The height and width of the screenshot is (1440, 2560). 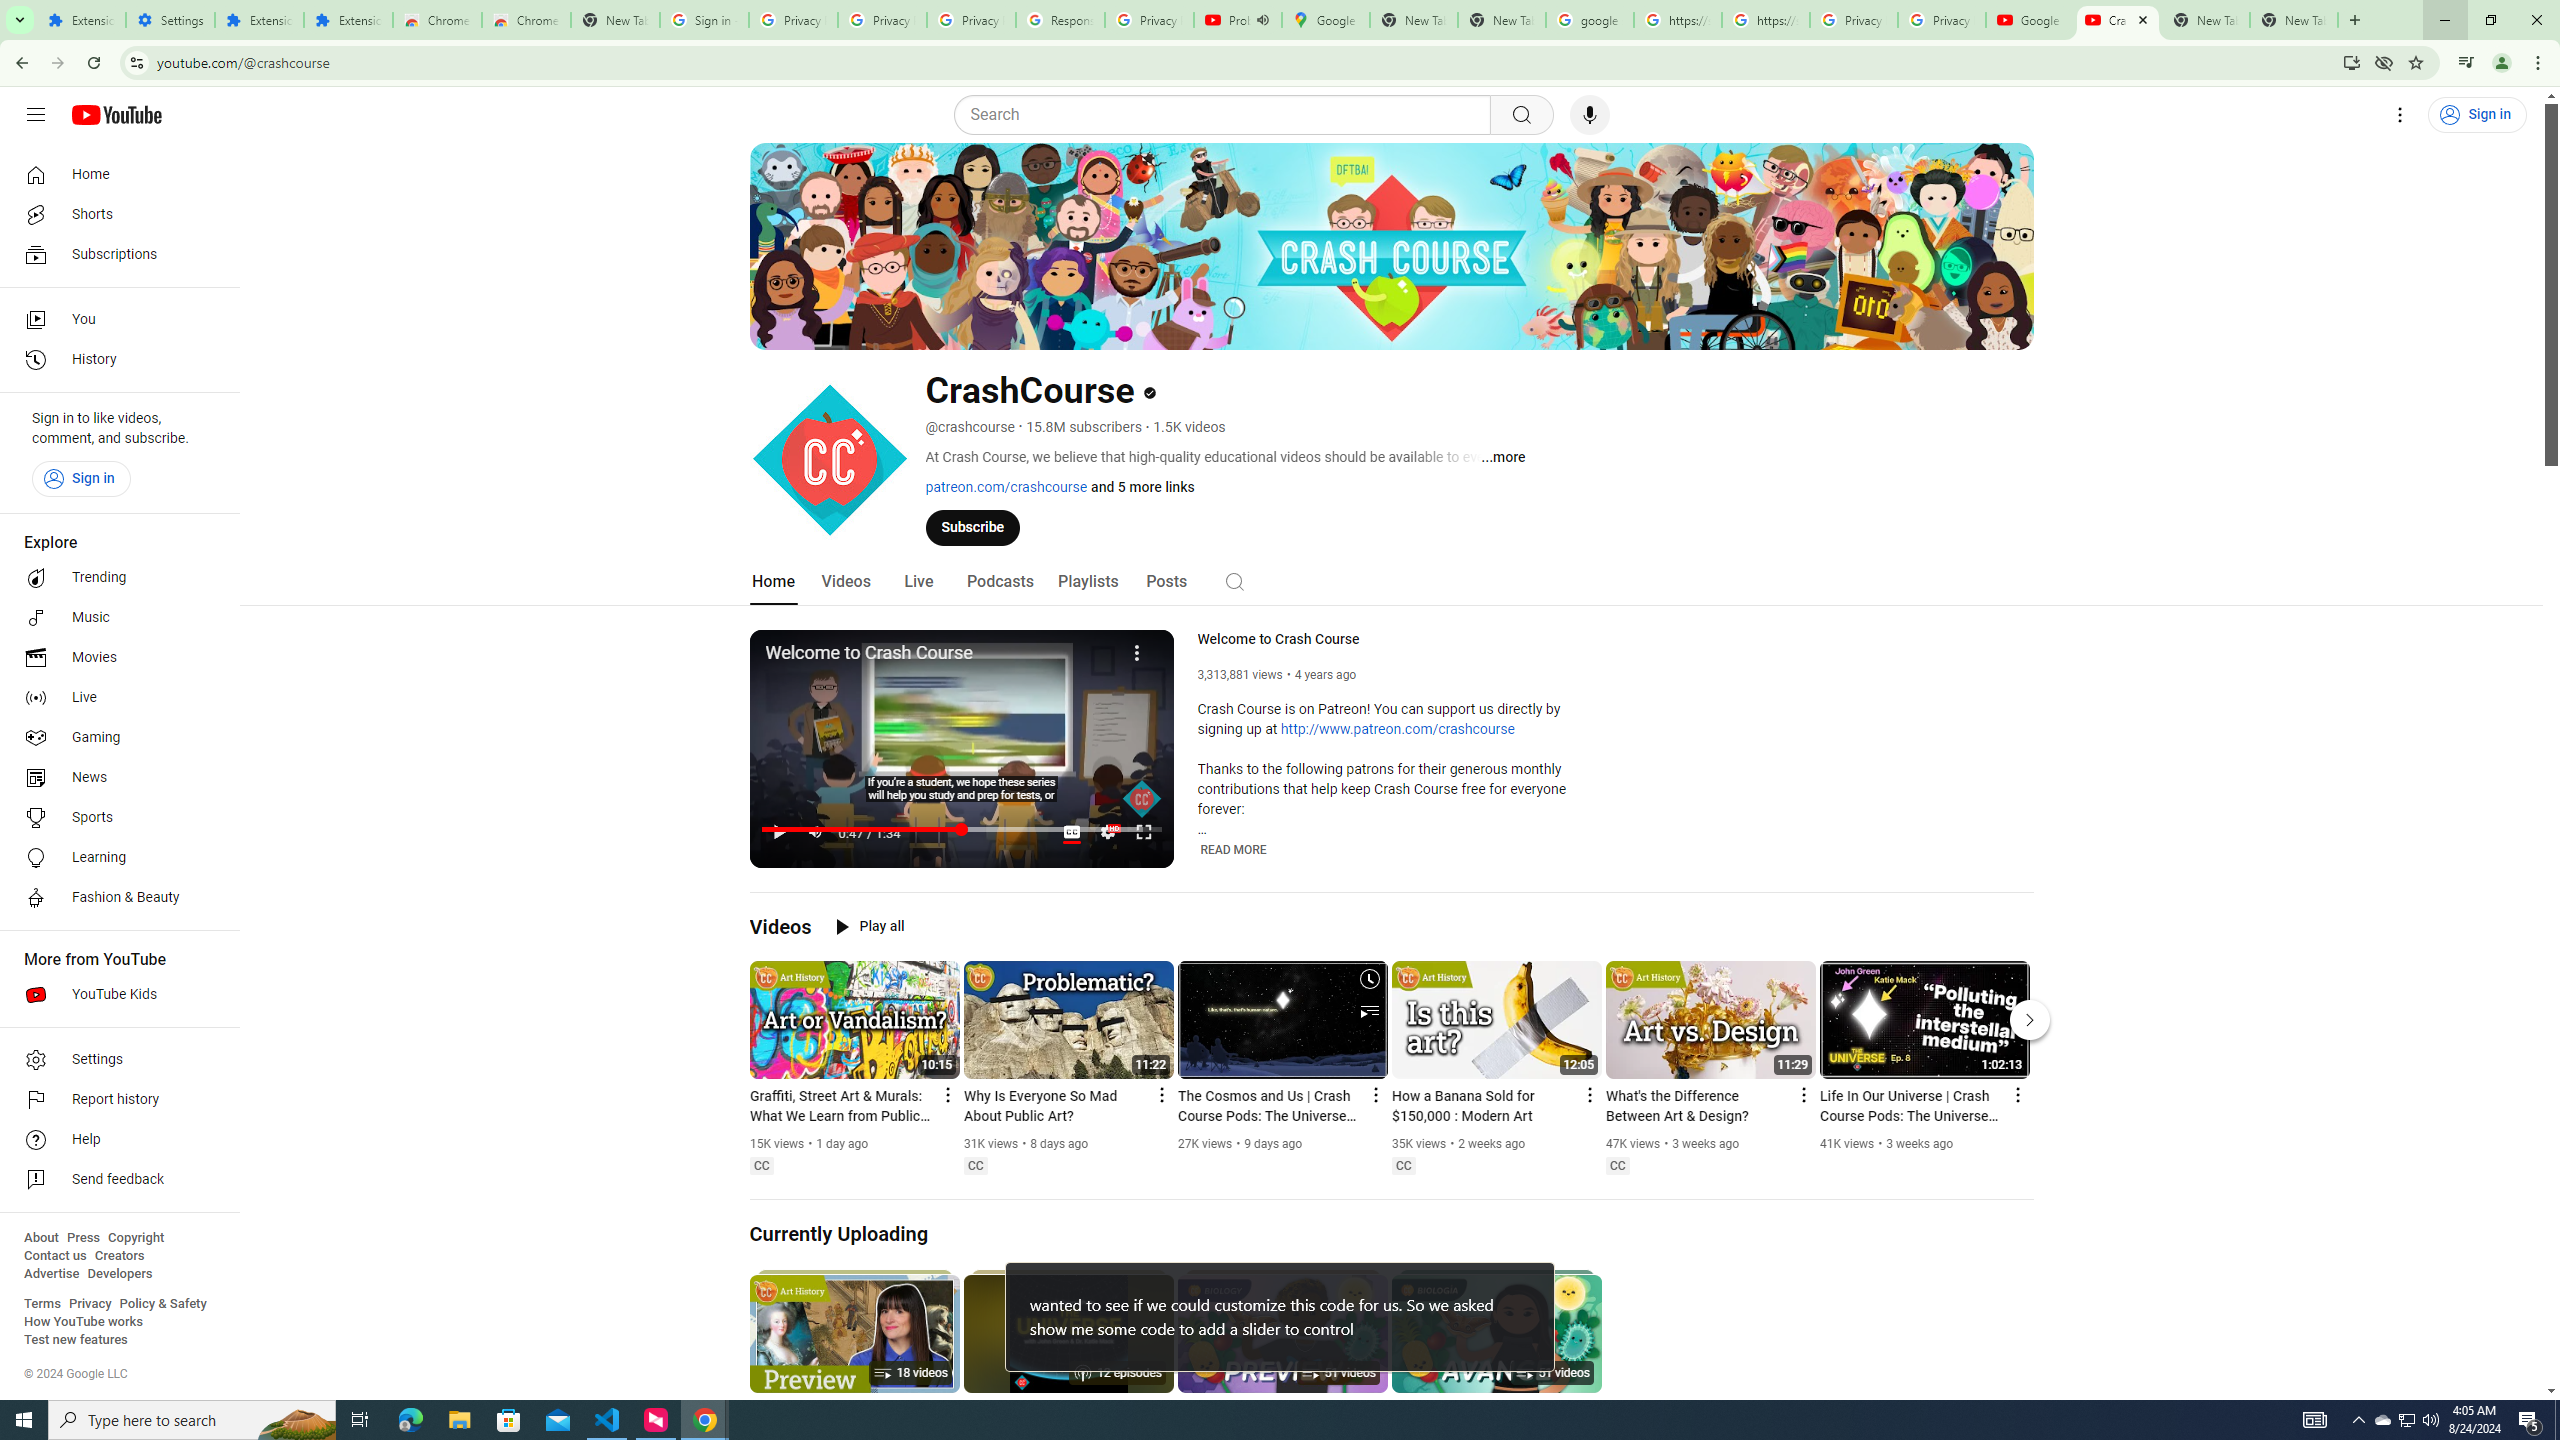 What do you see at coordinates (2030, 1019) in the screenshot?
I see `Next` at bounding box center [2030, 1019].